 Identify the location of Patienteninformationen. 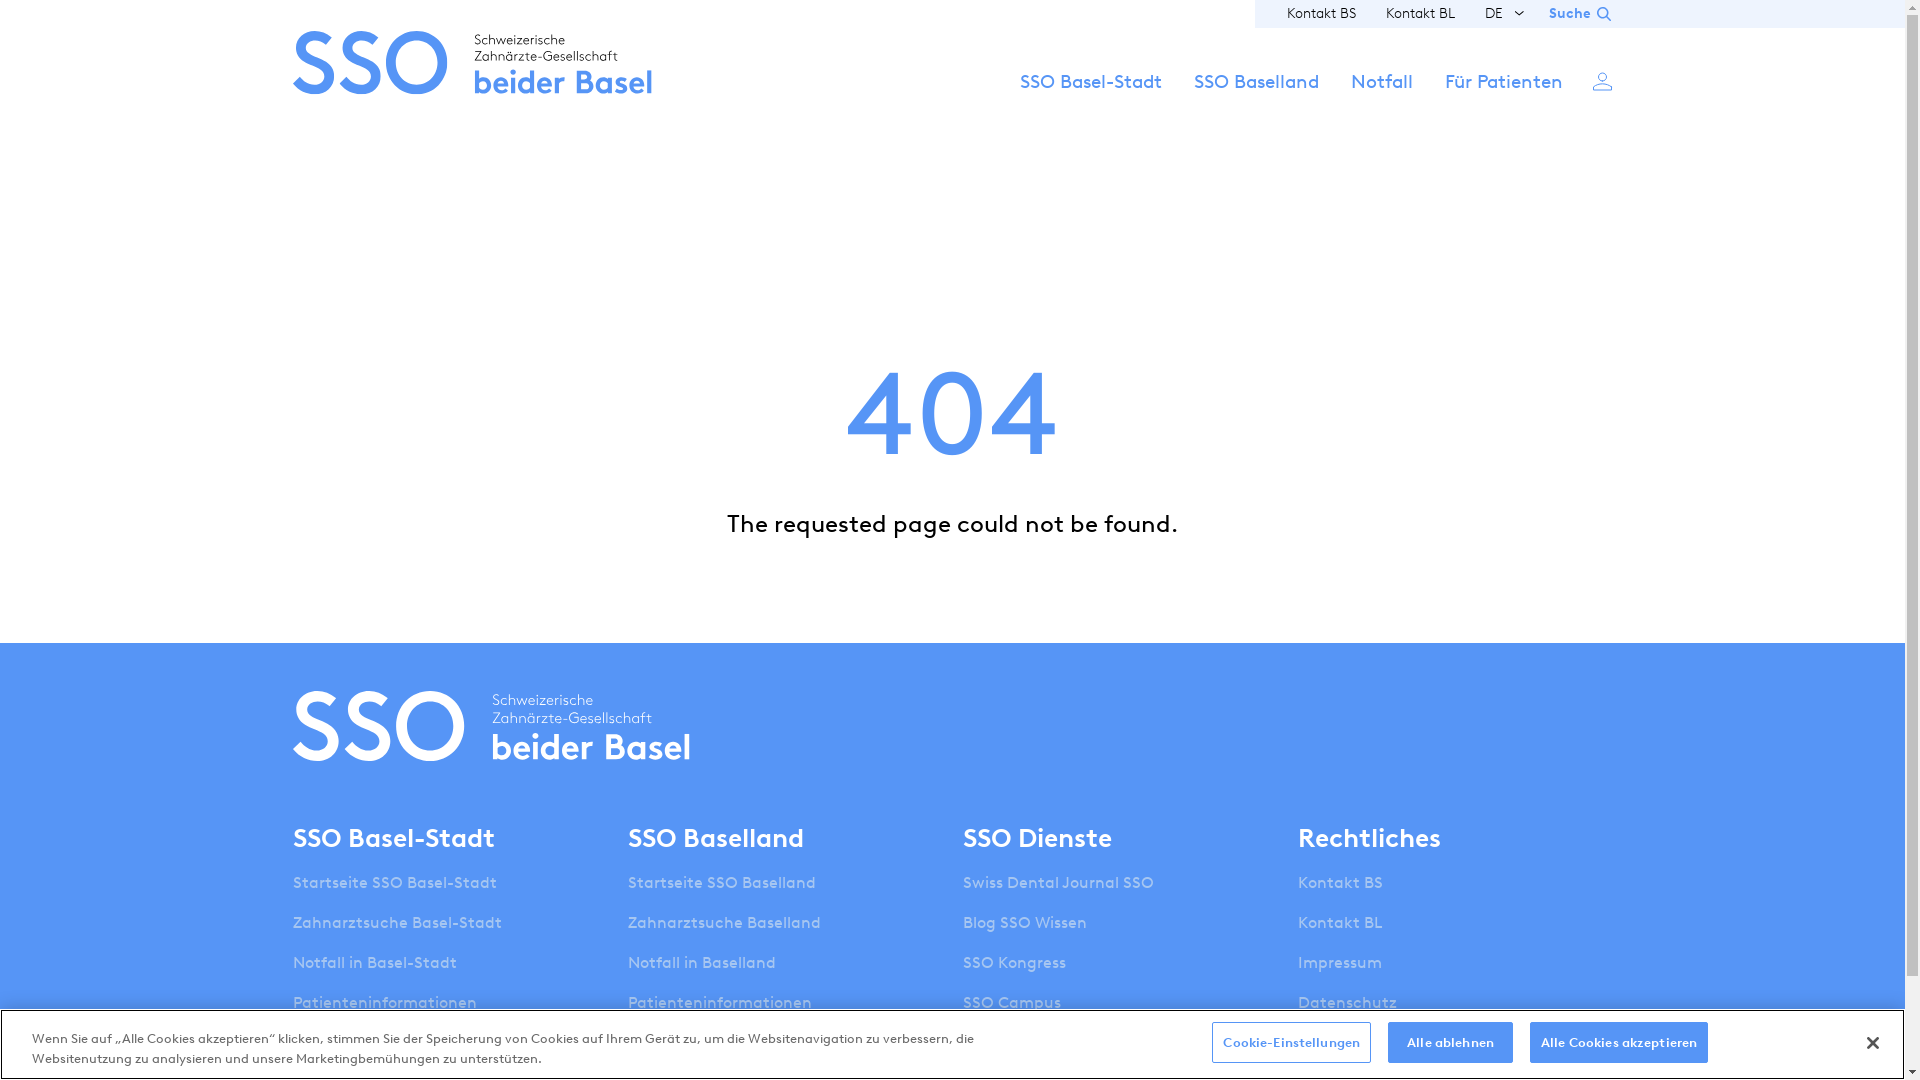
(384, 1003).